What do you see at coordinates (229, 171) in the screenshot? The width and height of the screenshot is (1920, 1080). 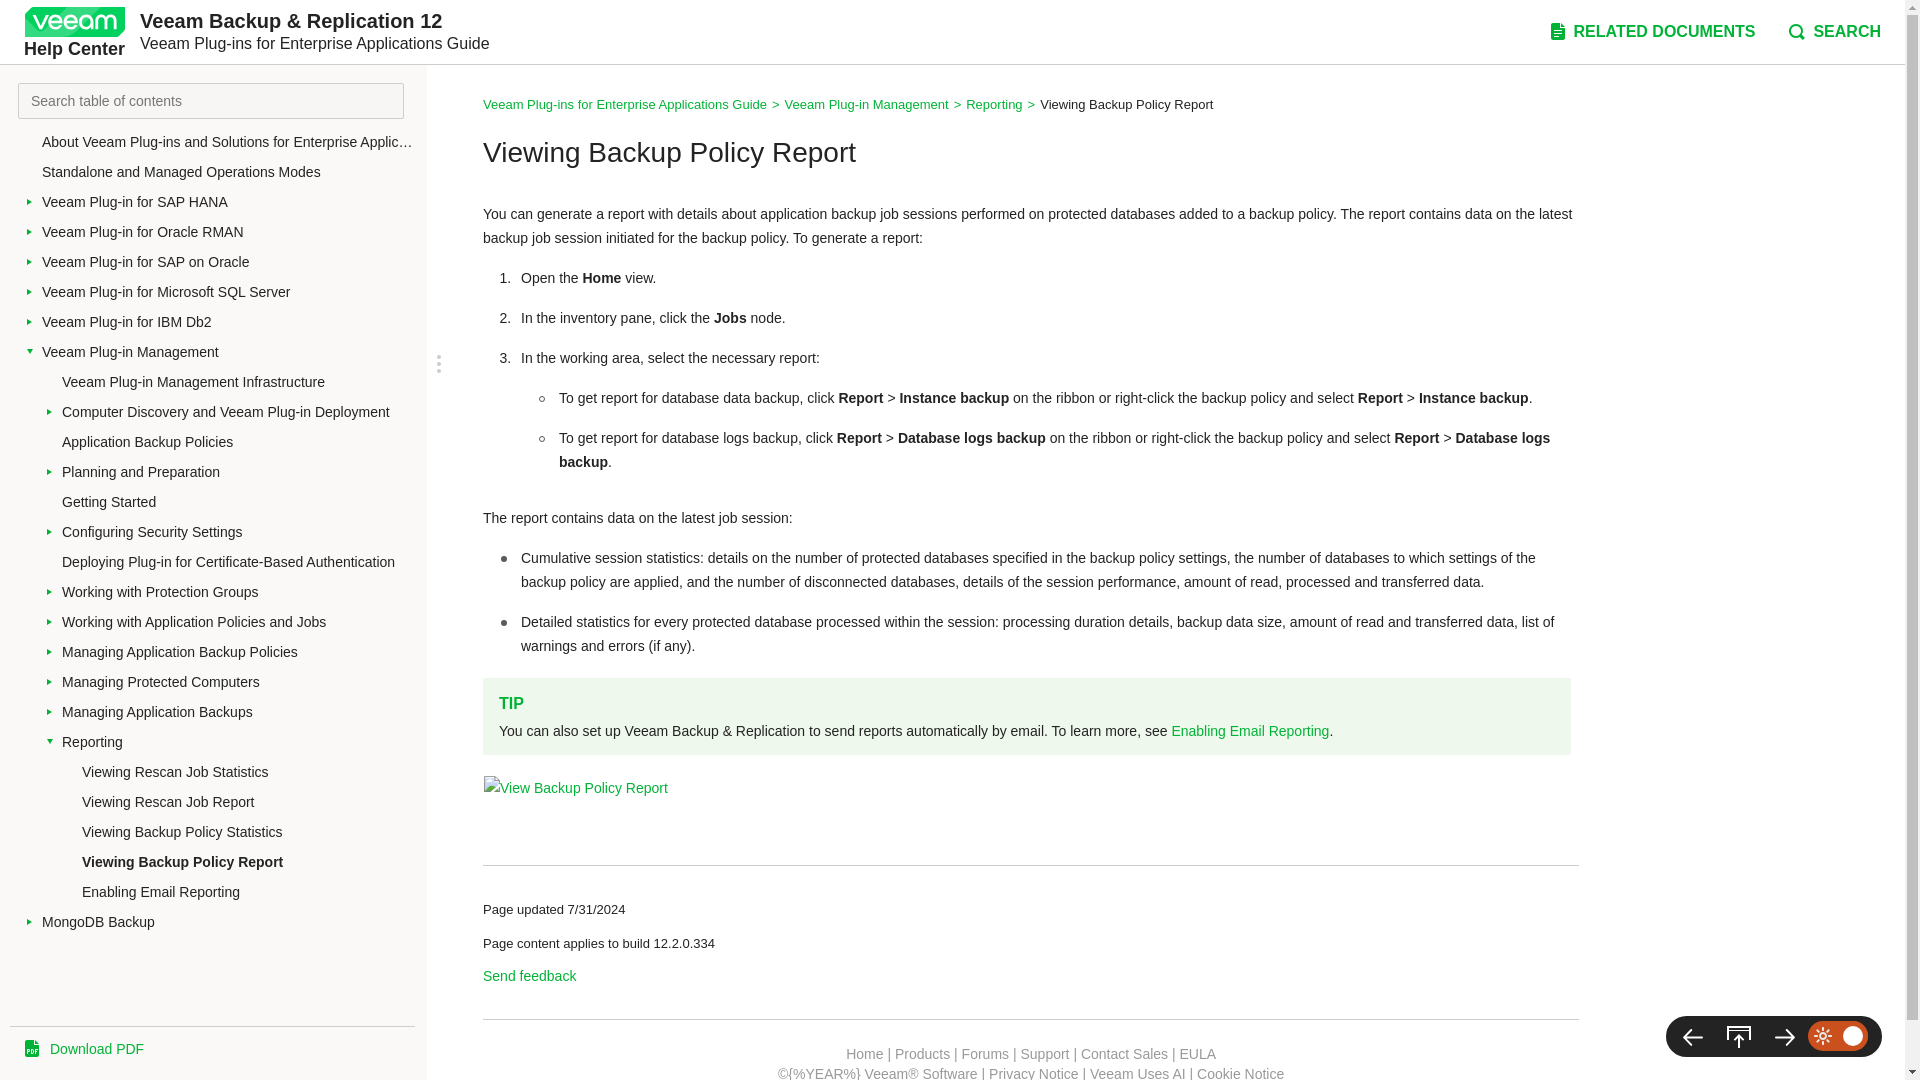 I see `Standalone and Managed Operations Modes` at bounding box center [229, 171].